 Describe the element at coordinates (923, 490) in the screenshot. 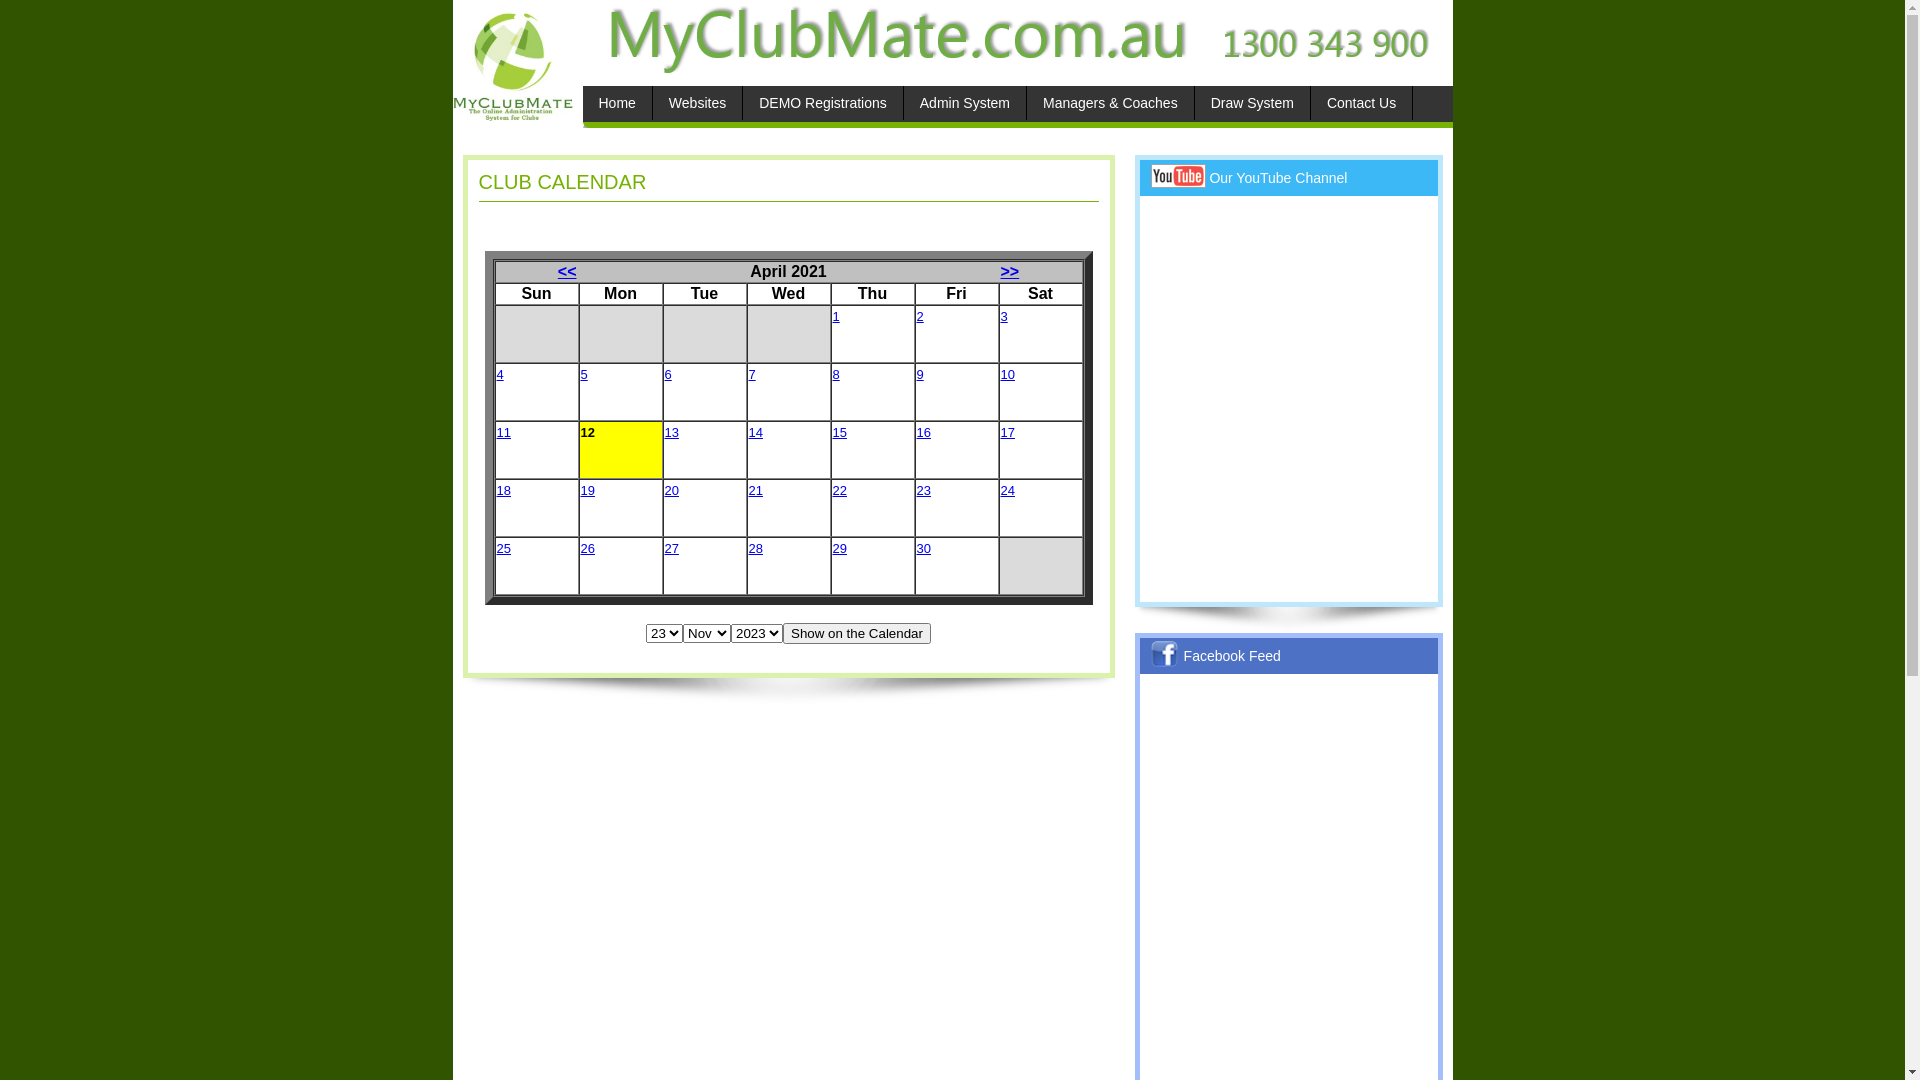

I see `23` at that location.